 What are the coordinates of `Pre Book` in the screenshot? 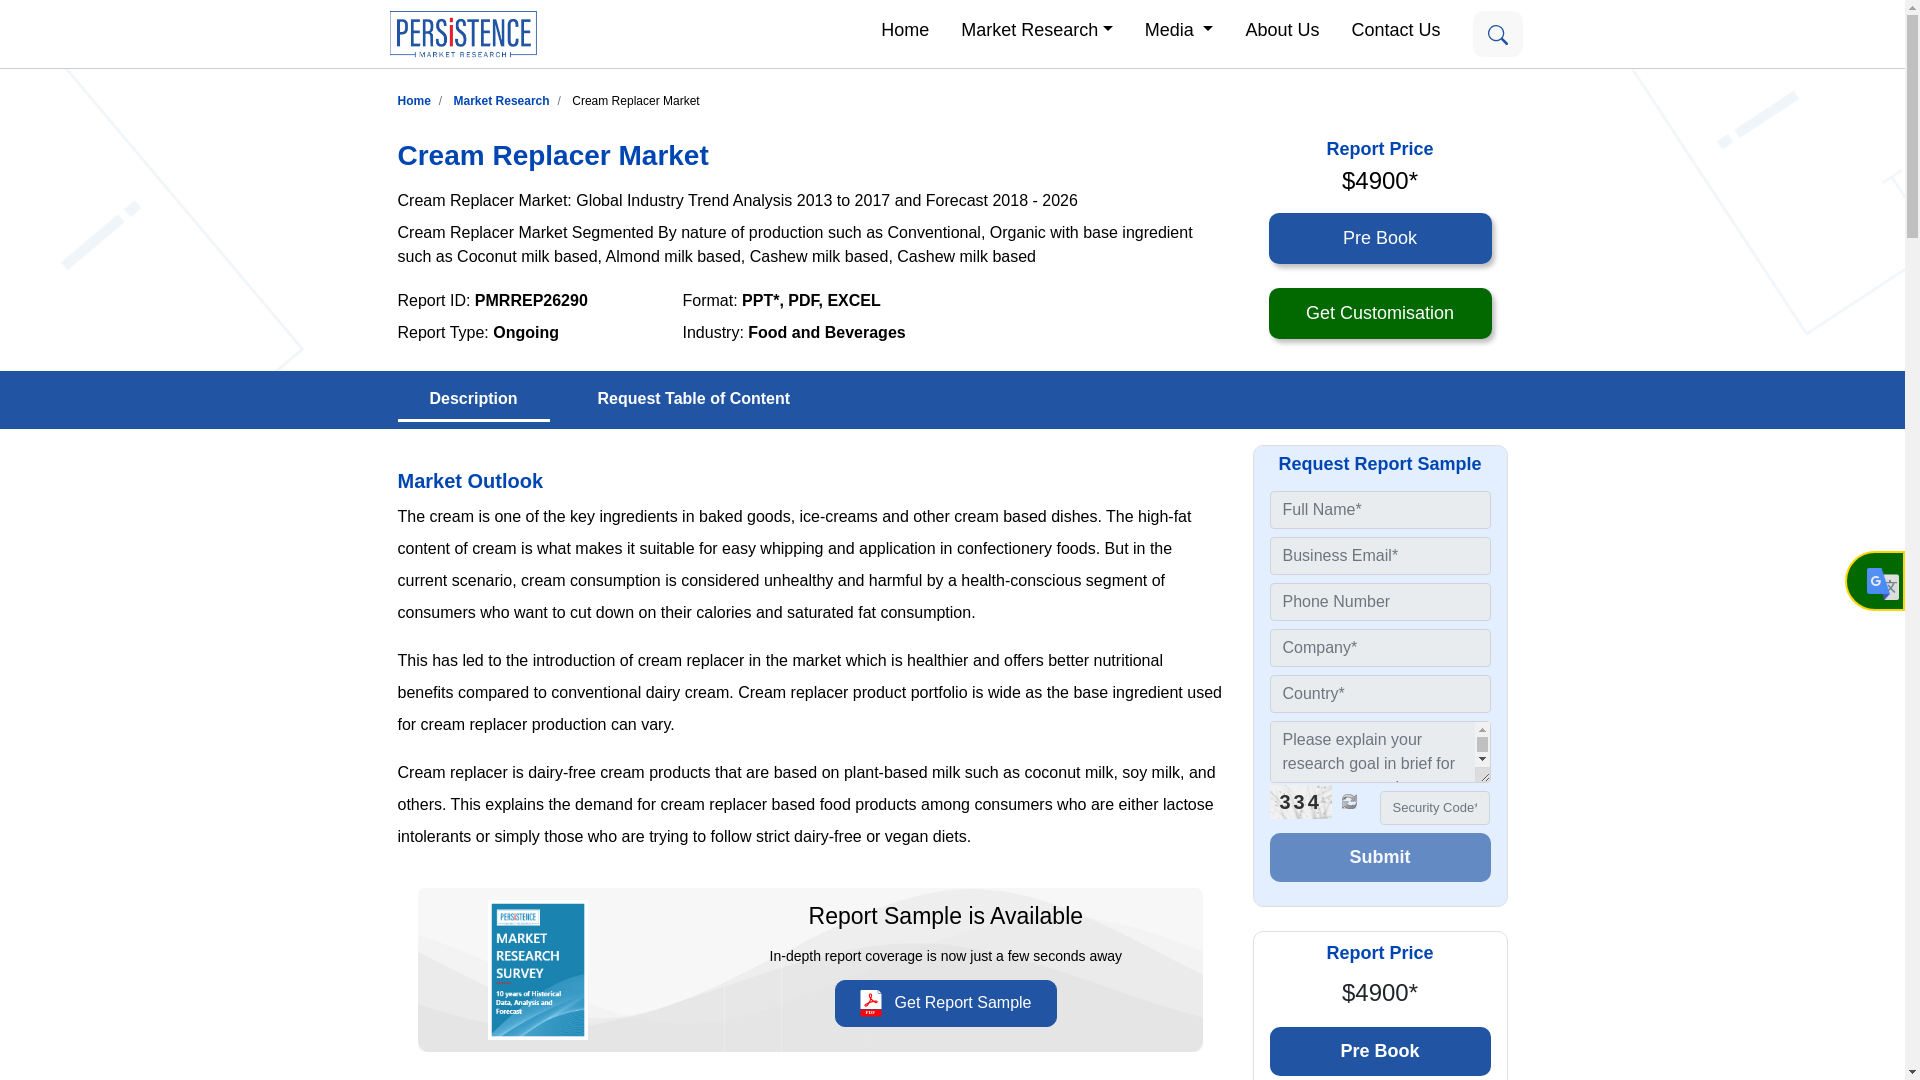 It's located at (1380, 1051).